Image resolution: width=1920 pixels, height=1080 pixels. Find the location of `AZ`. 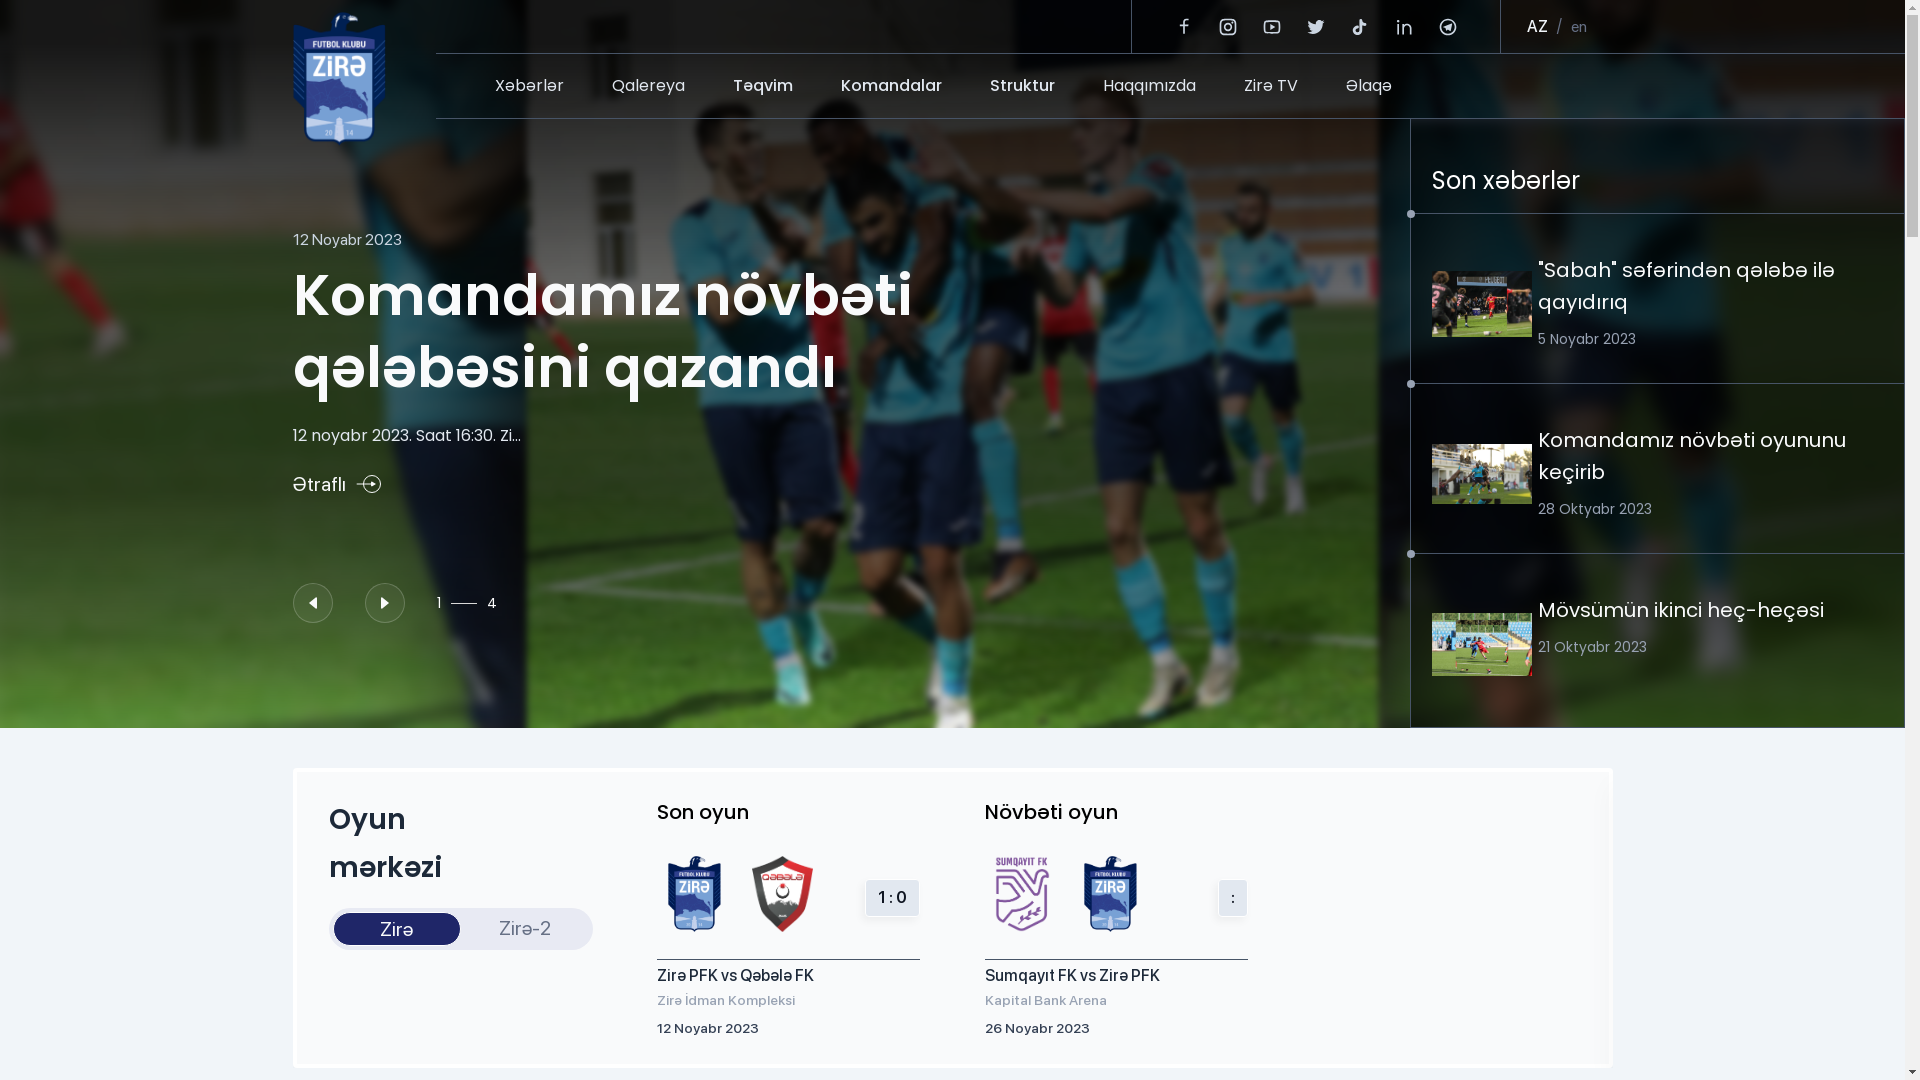

AZ is located at coordinates (1536, 27).